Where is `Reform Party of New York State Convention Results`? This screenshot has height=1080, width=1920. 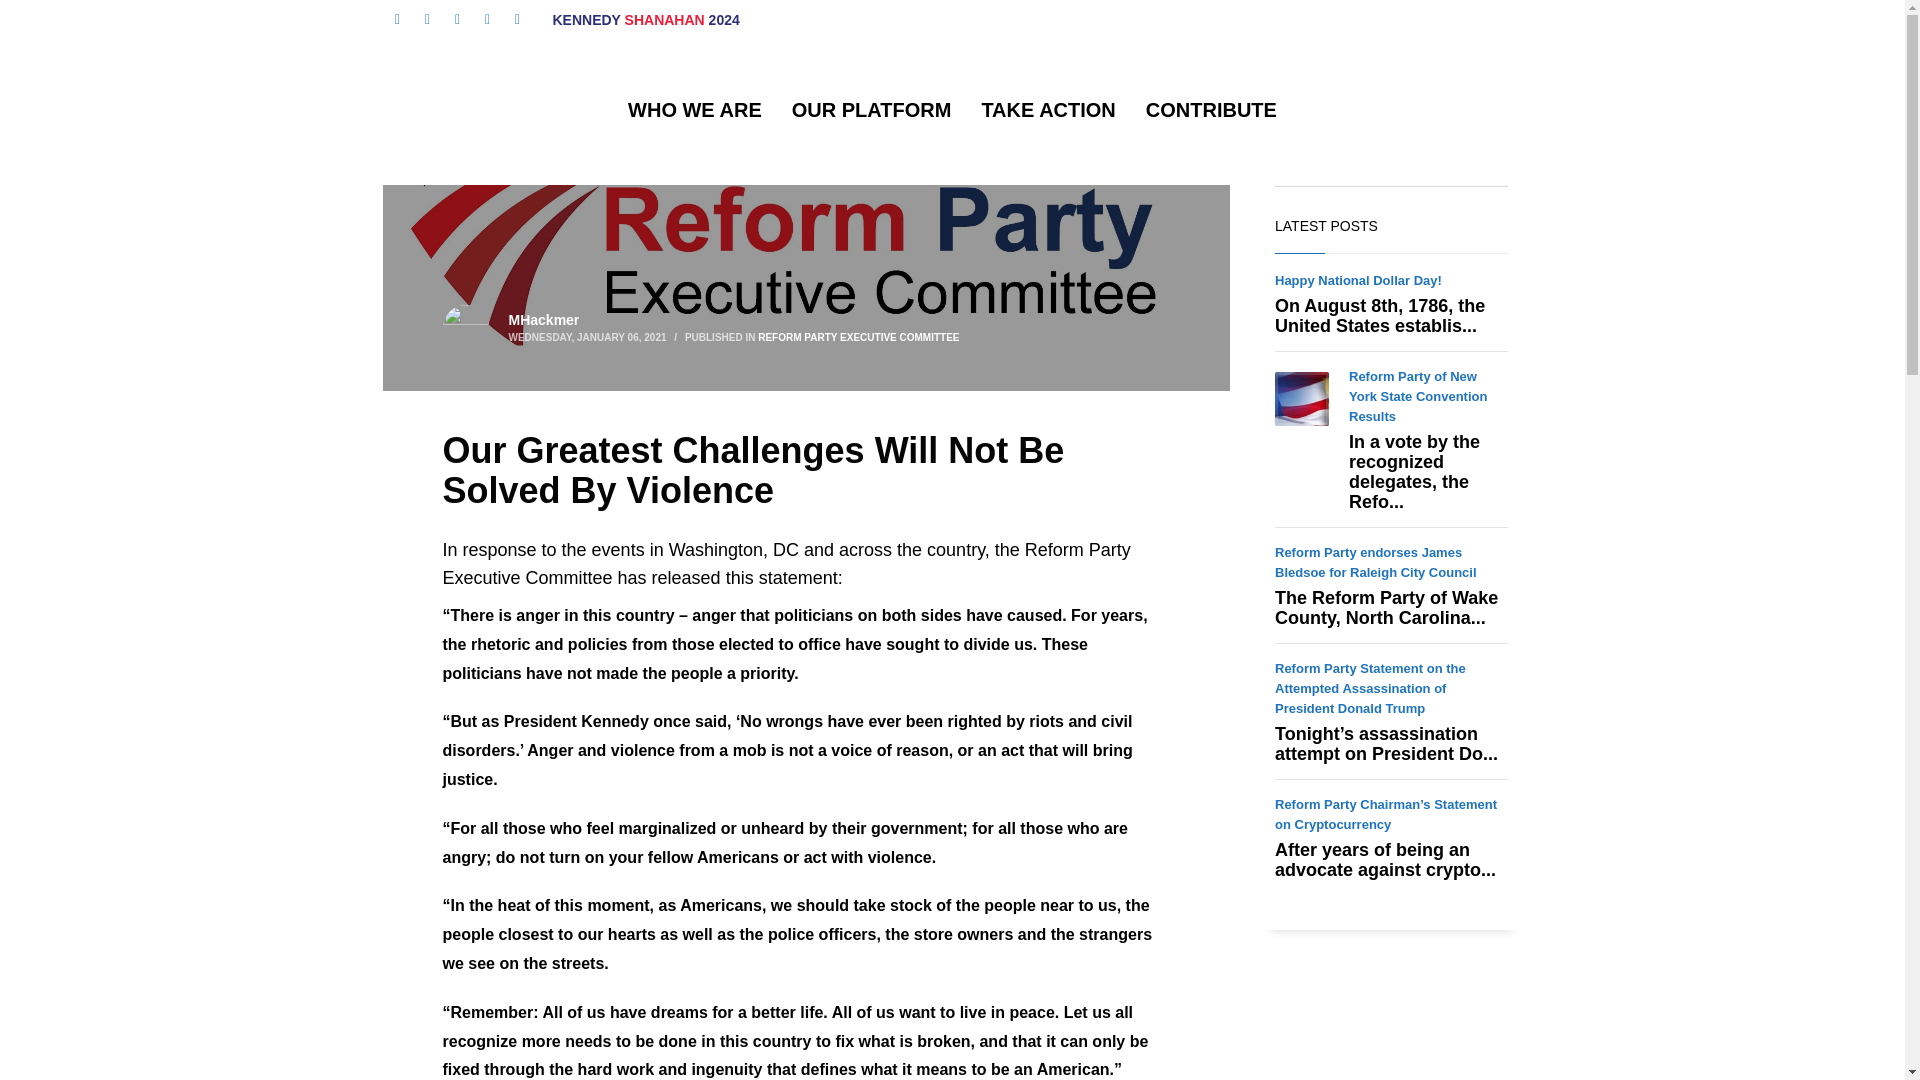 Reform Party of New York State Convention Results is located at coordinates (1418, 396).